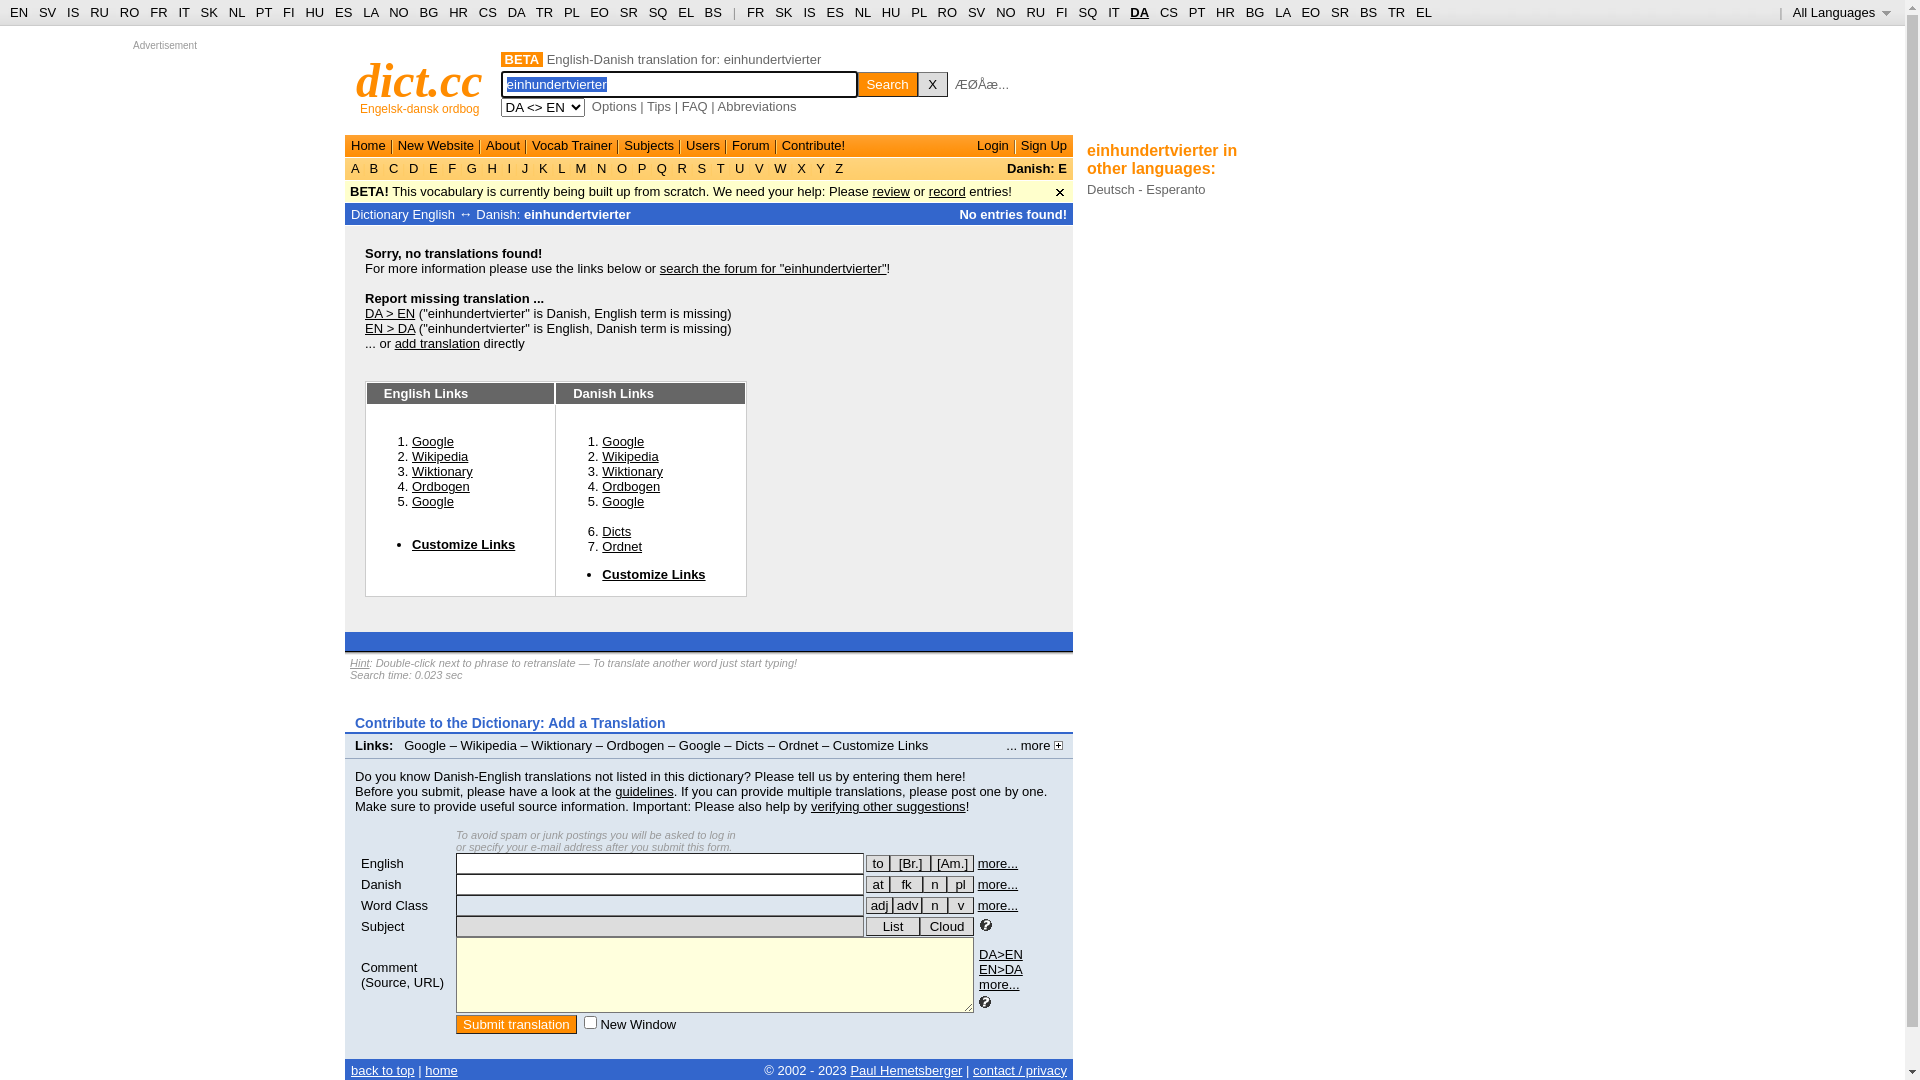  I want to click on [Am.], so click(952, 864).